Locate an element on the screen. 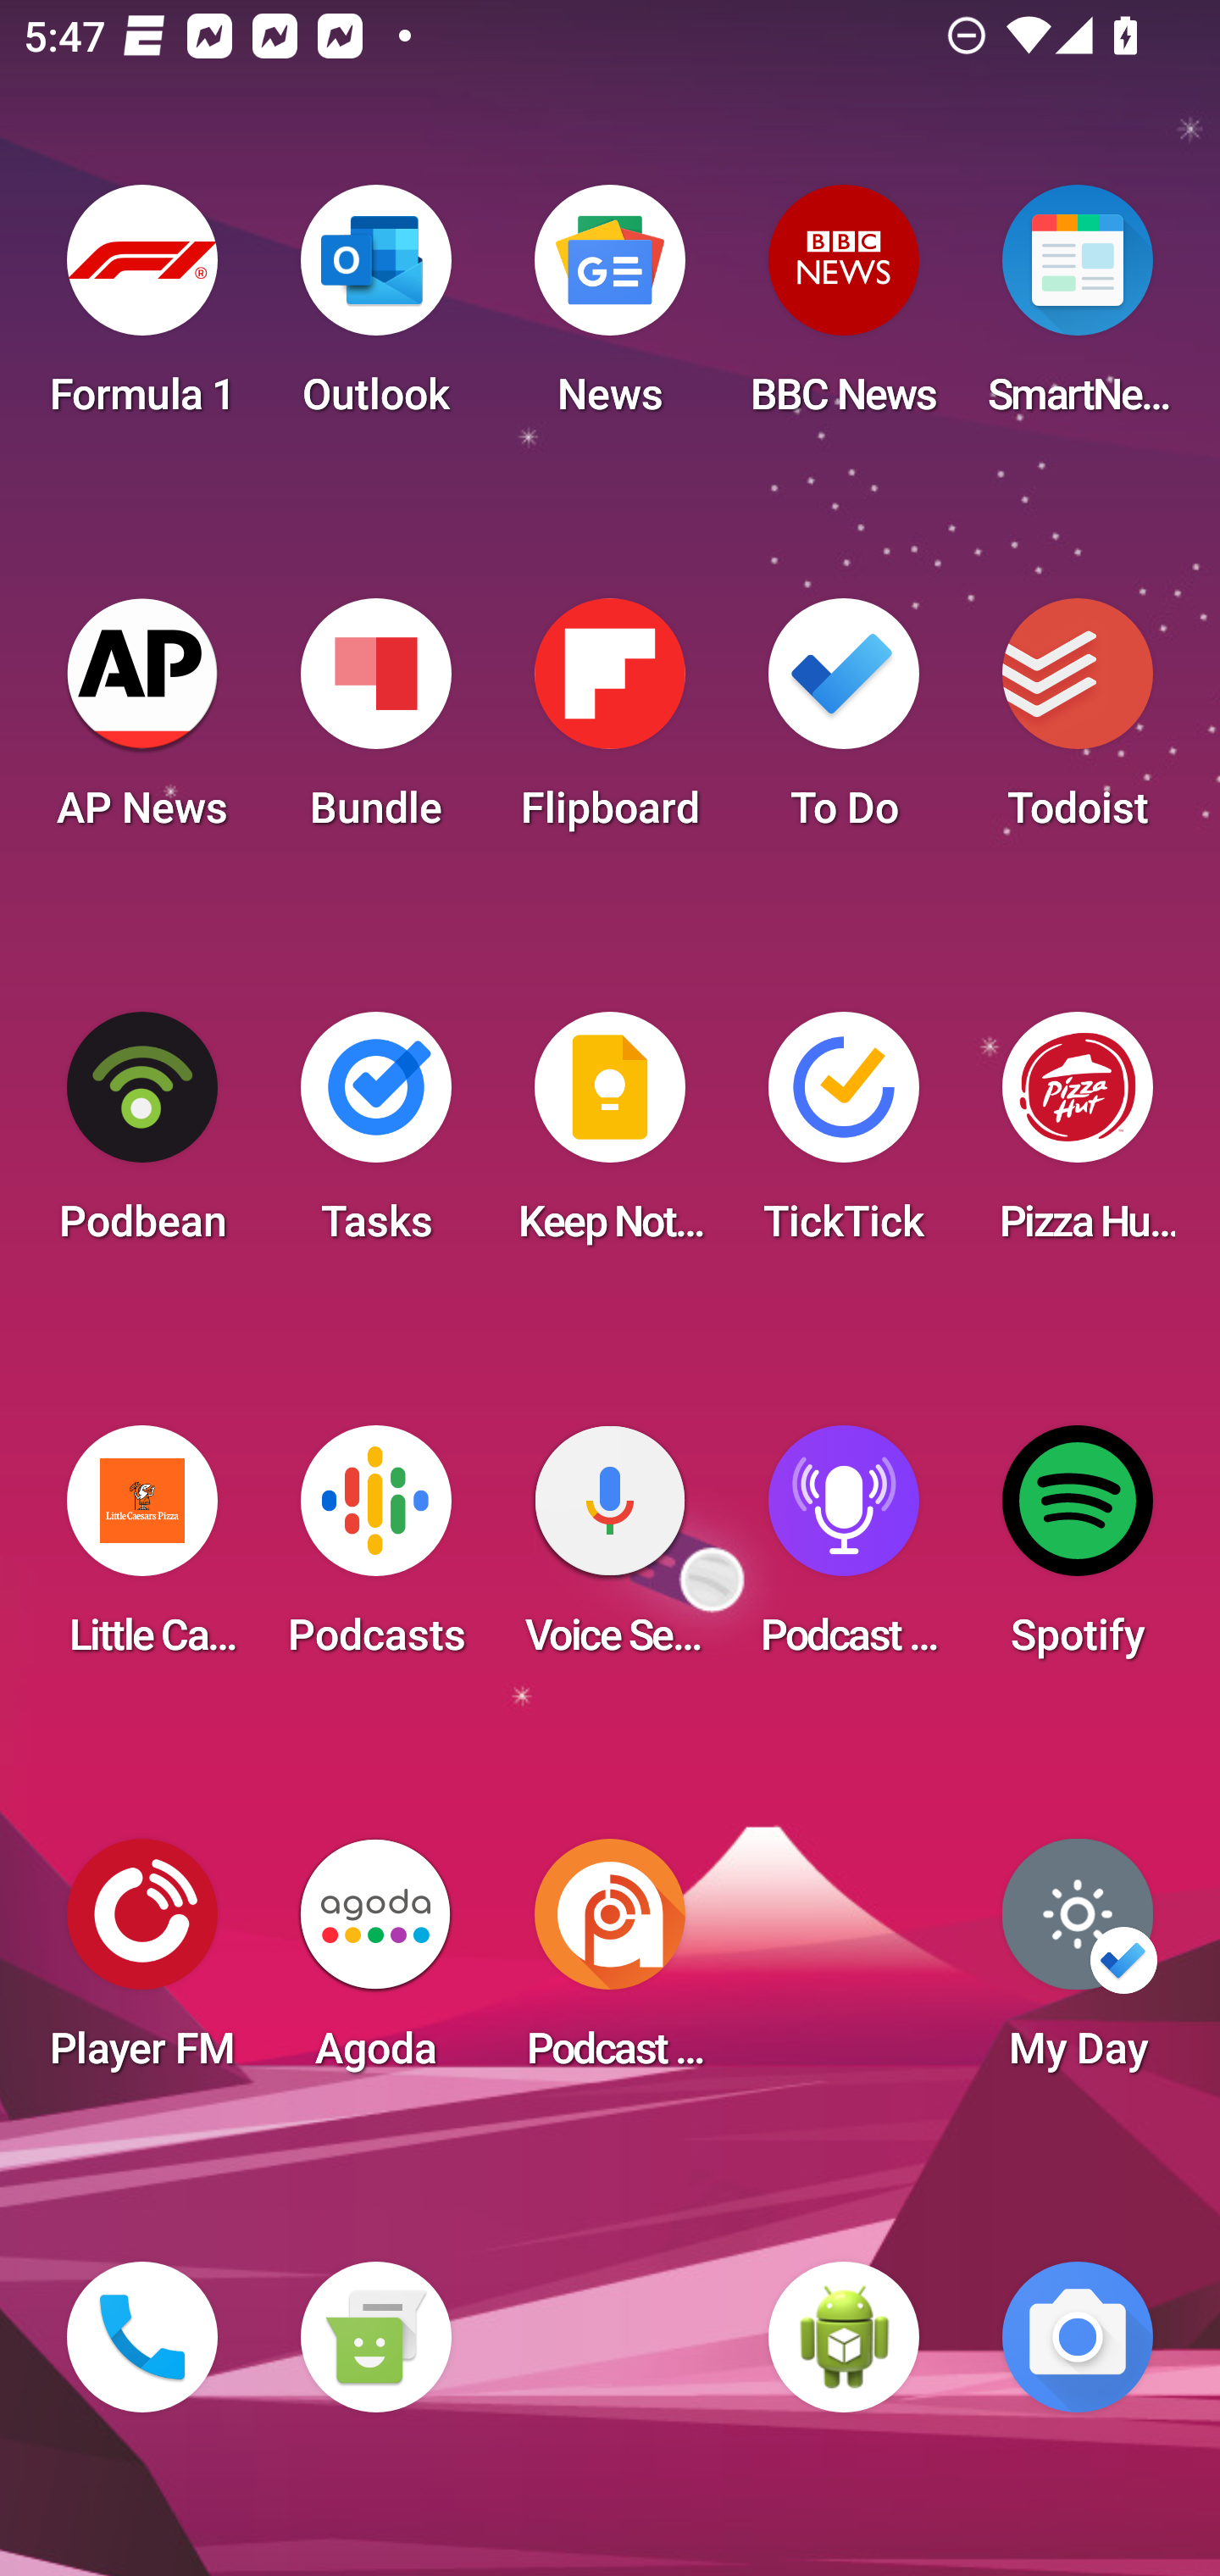  BBC News is located at coordinates (844, 310).